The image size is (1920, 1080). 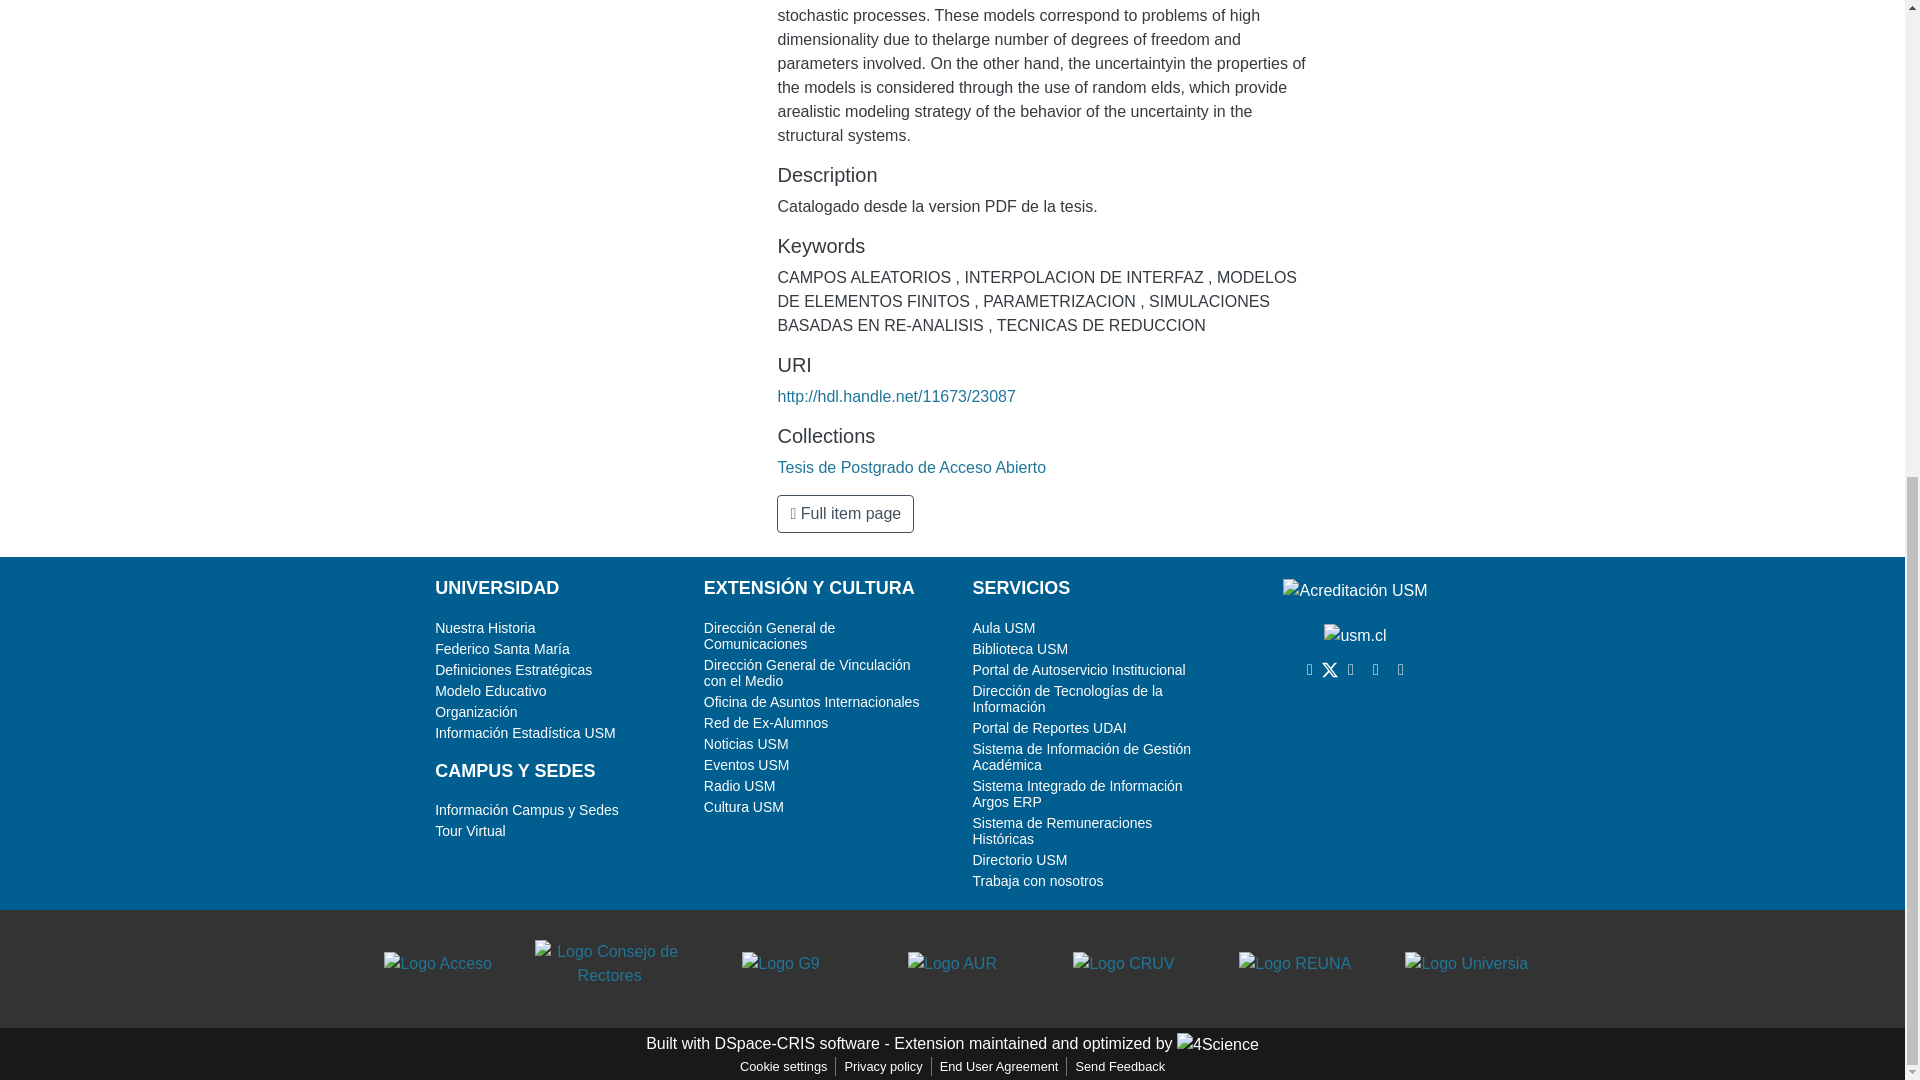 What do you see at coordinates (912, 468) in the screenshot?
I see `Tesis de Postgrado de Acceso Abierto` at bounding box center [912, 468].